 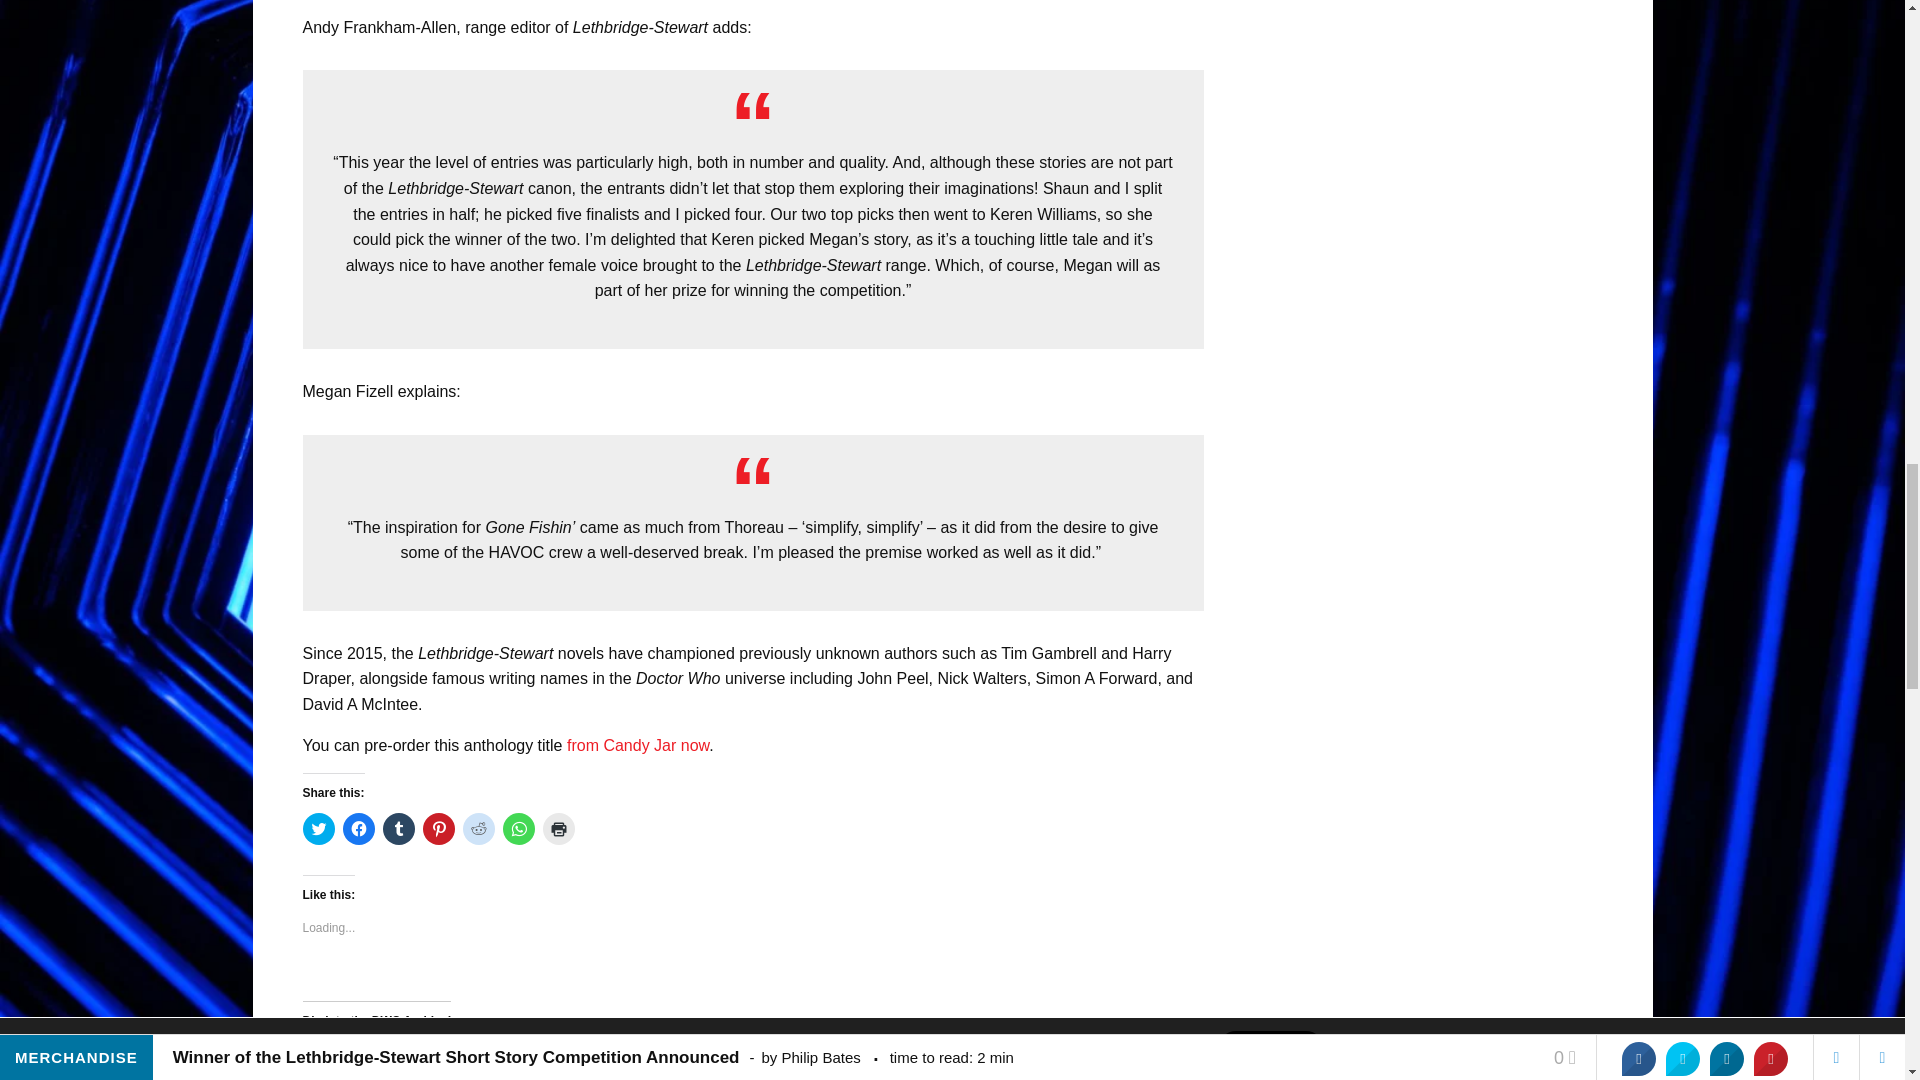 I want to click on Click to share on Facebook, so click(x=358, y=828).